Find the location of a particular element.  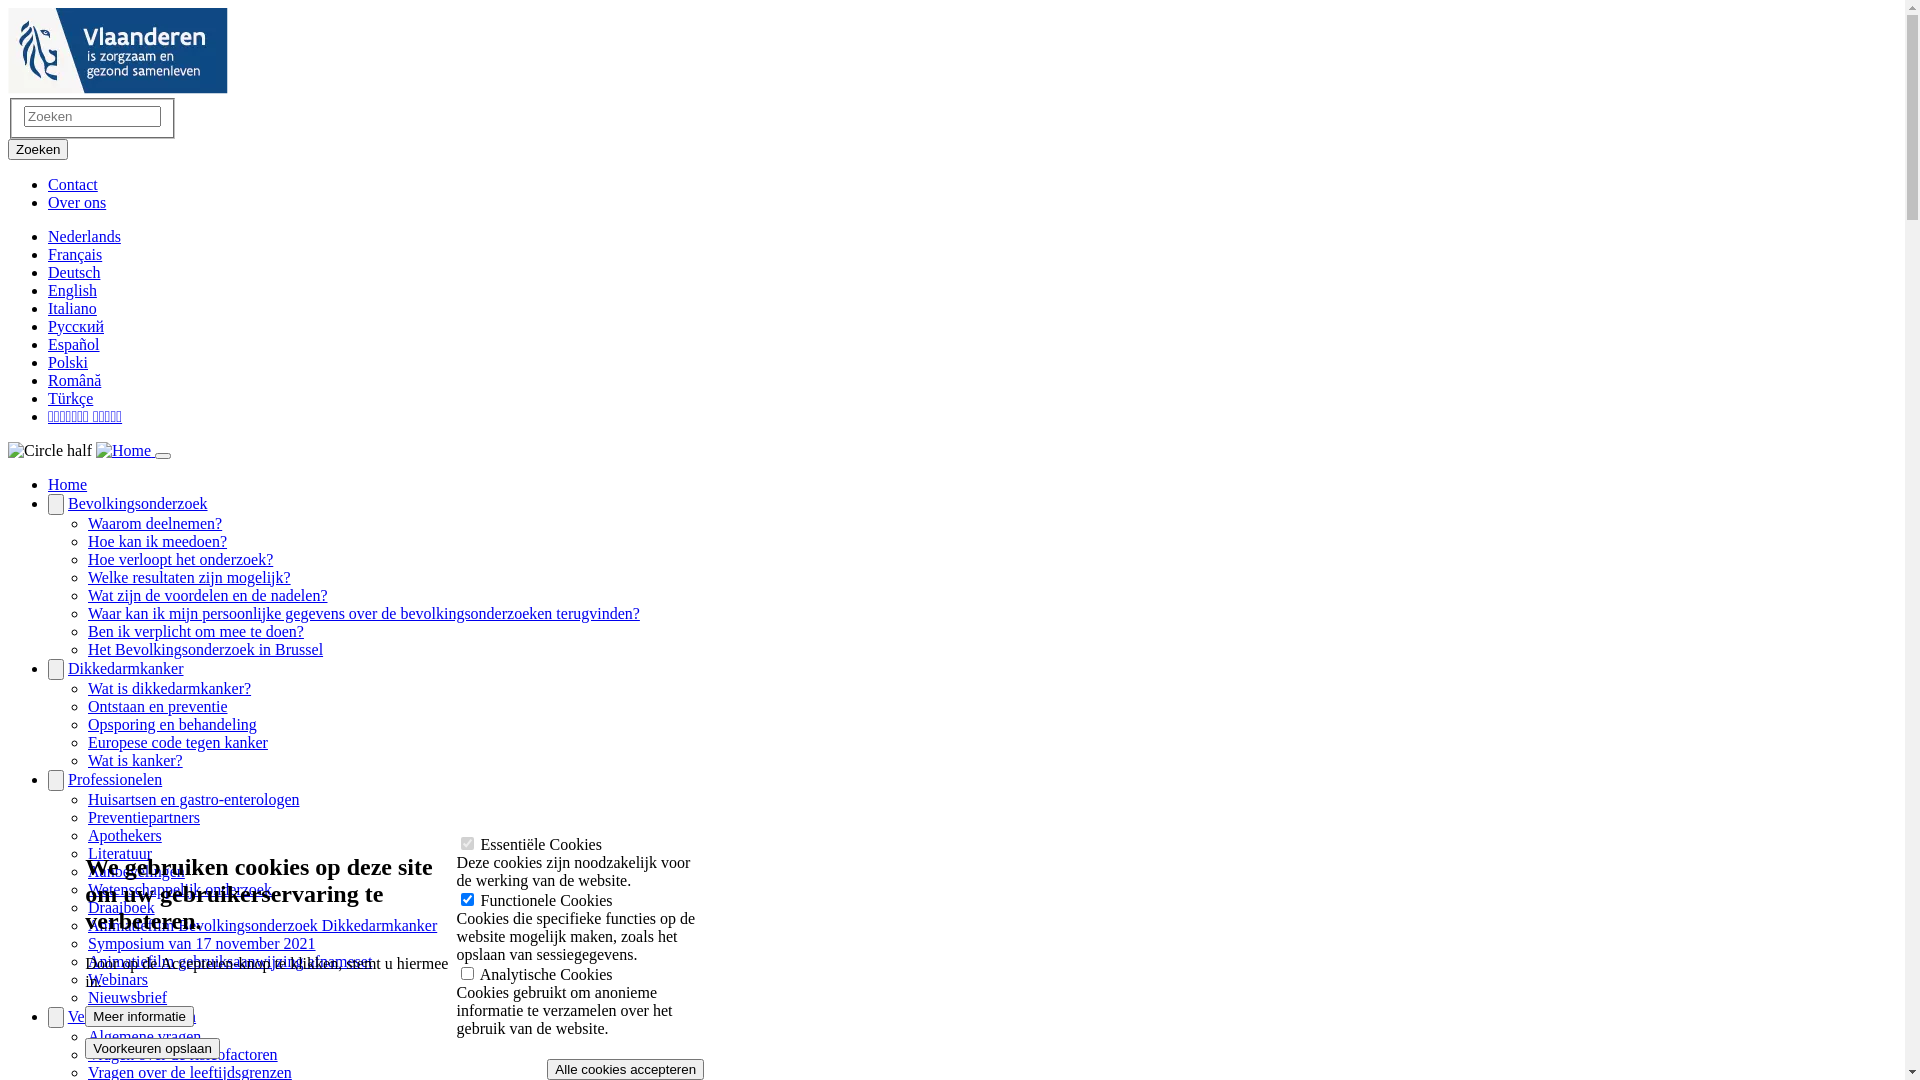

Animatiefilm Bevolkingsonderzoek Dikkedarmkanker is located at coordinates (262, 926).